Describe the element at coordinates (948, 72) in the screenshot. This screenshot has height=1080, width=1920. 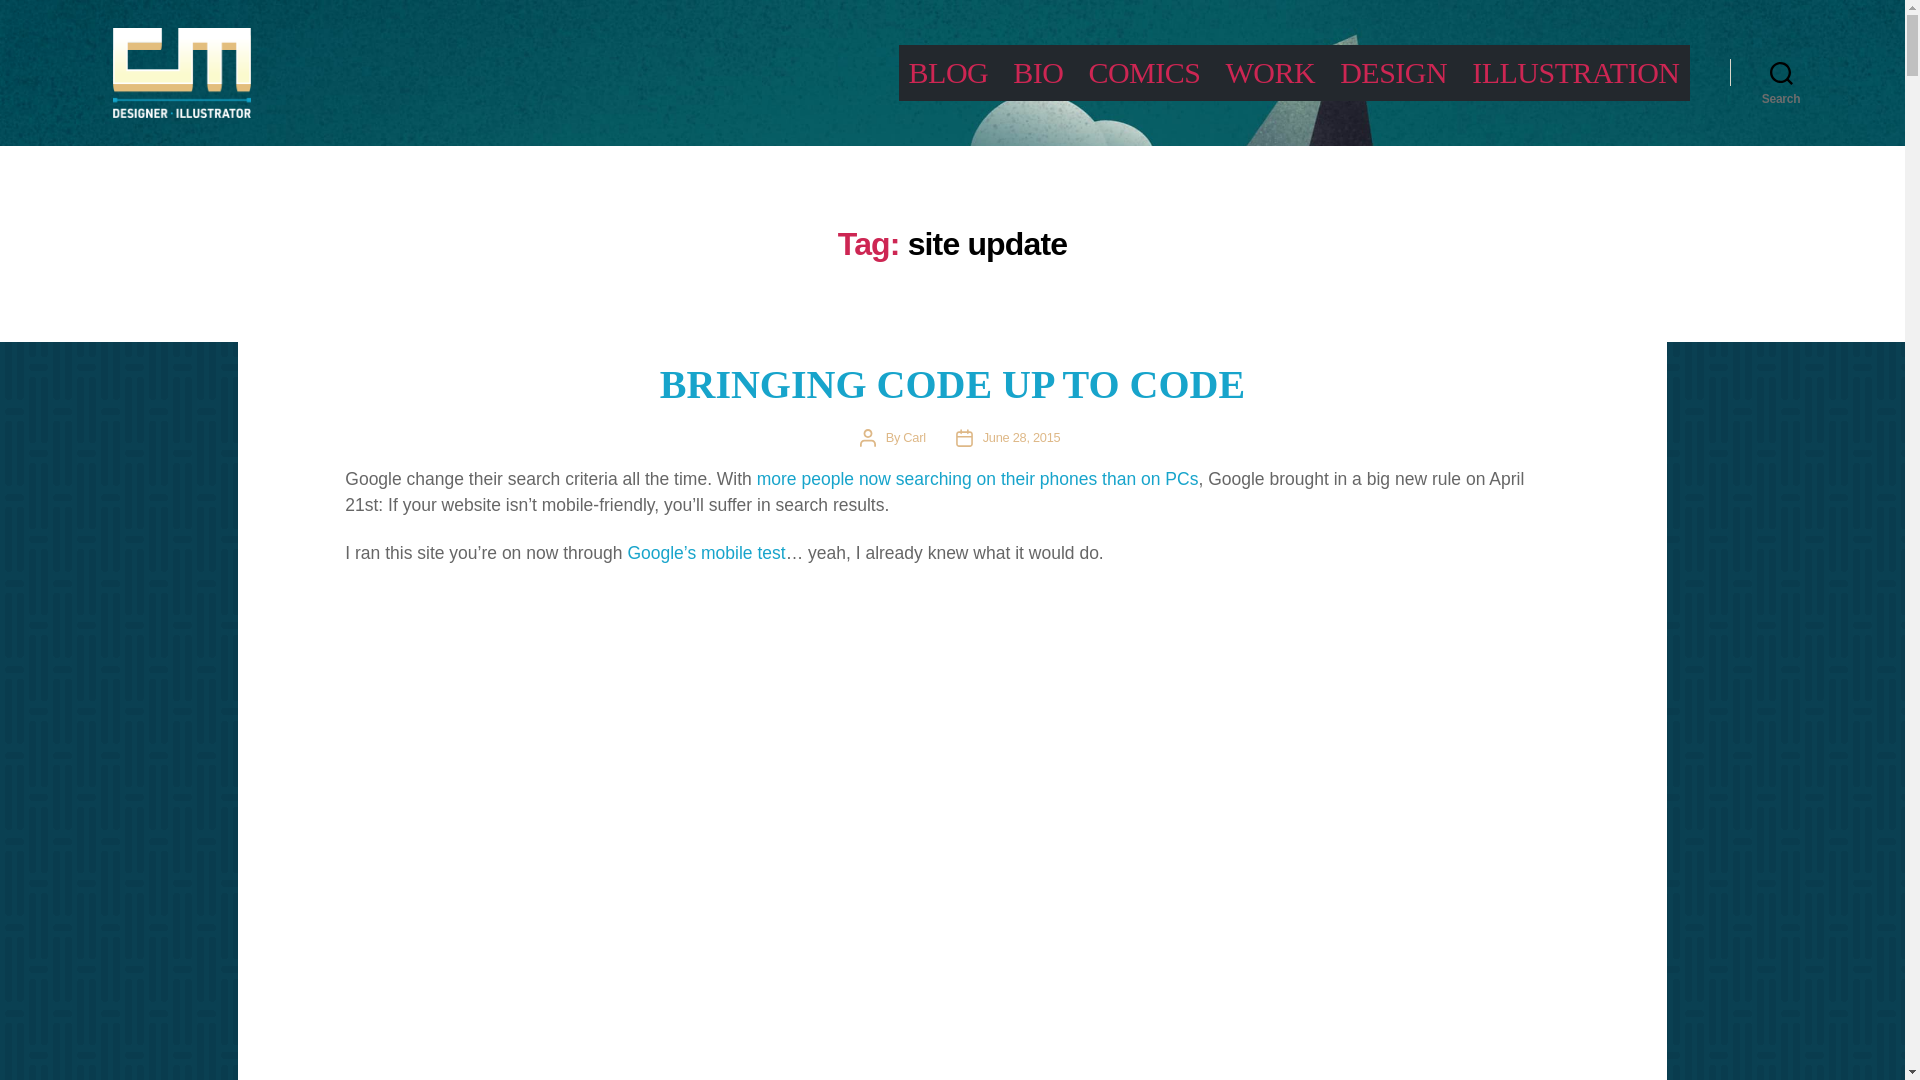
I see `BLOG` at that location.